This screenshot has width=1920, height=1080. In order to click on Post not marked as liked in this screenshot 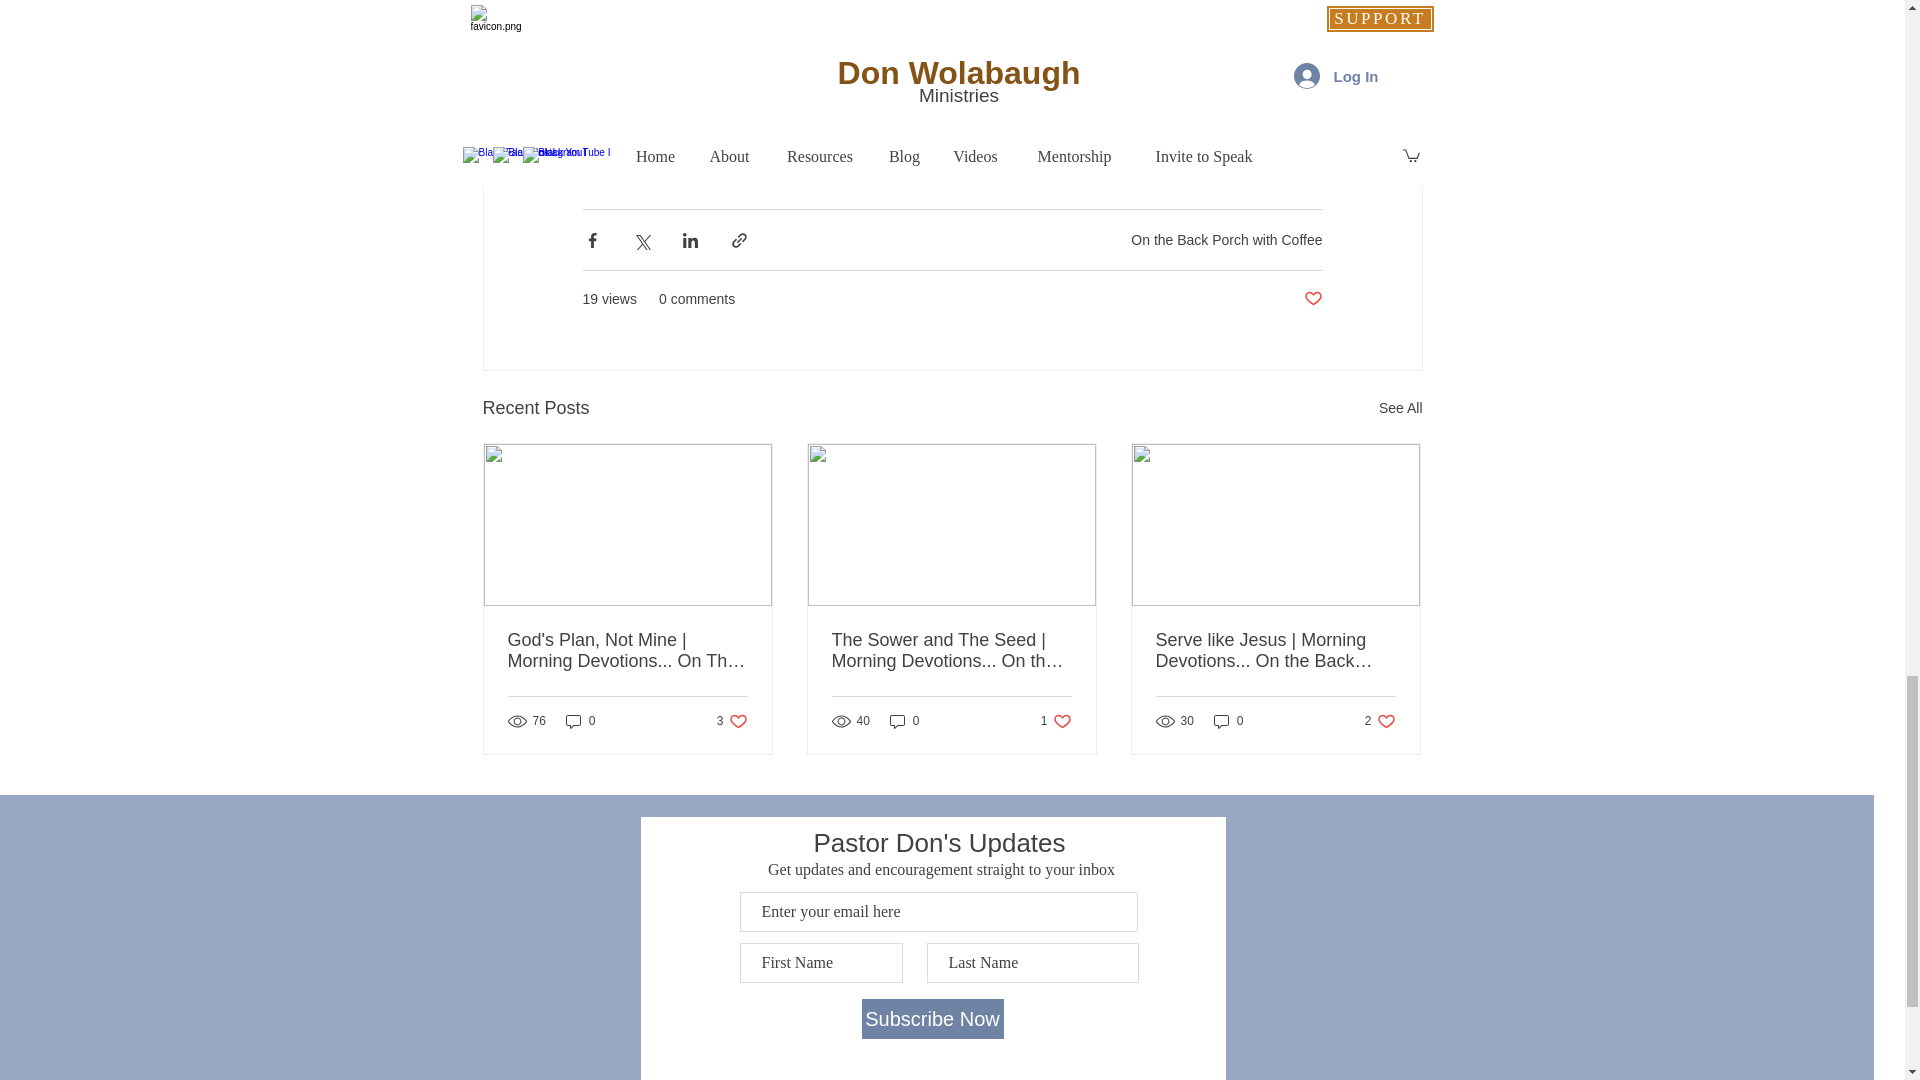, I will do `click(732, 721)`.